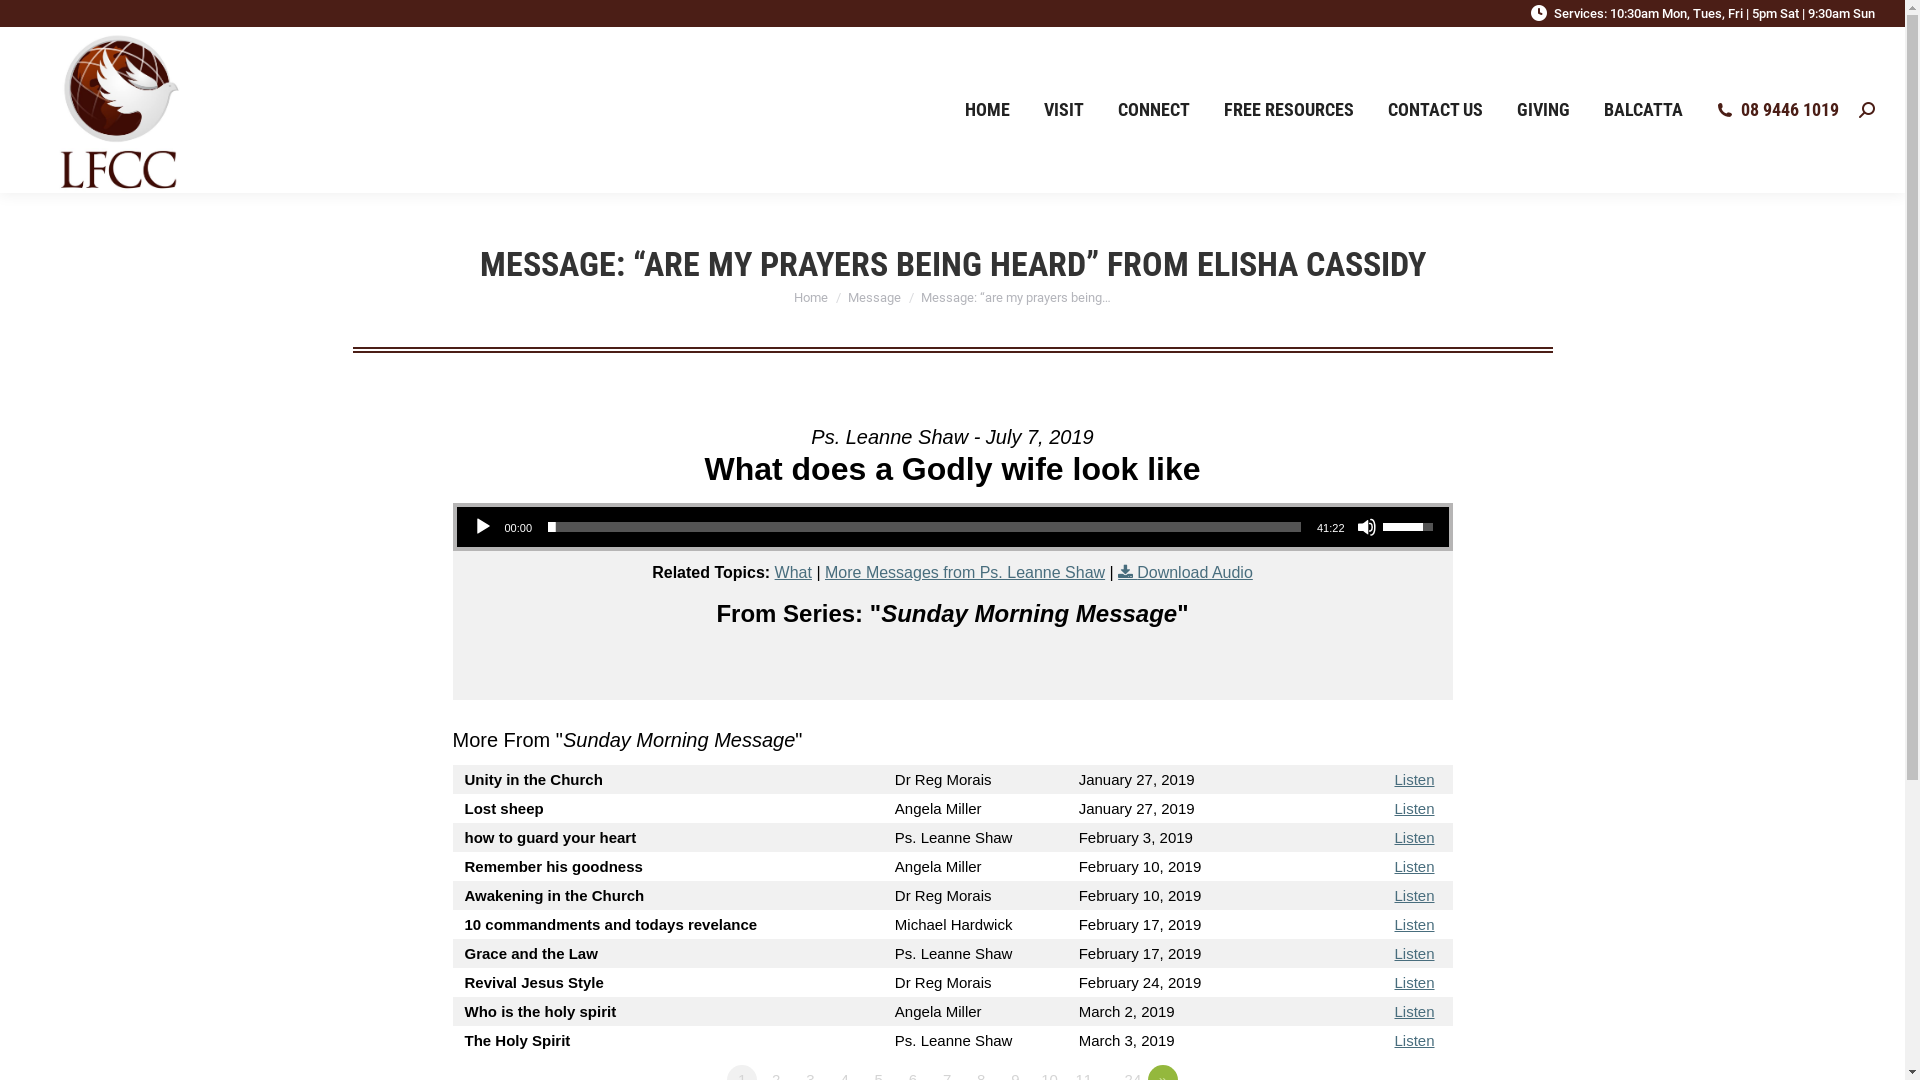 This screenshot has width=1920, height=1080. What do you see at coordinates (1414, 808) in the screenshot?
I see `Listen` at bounding box center [1414, 808].